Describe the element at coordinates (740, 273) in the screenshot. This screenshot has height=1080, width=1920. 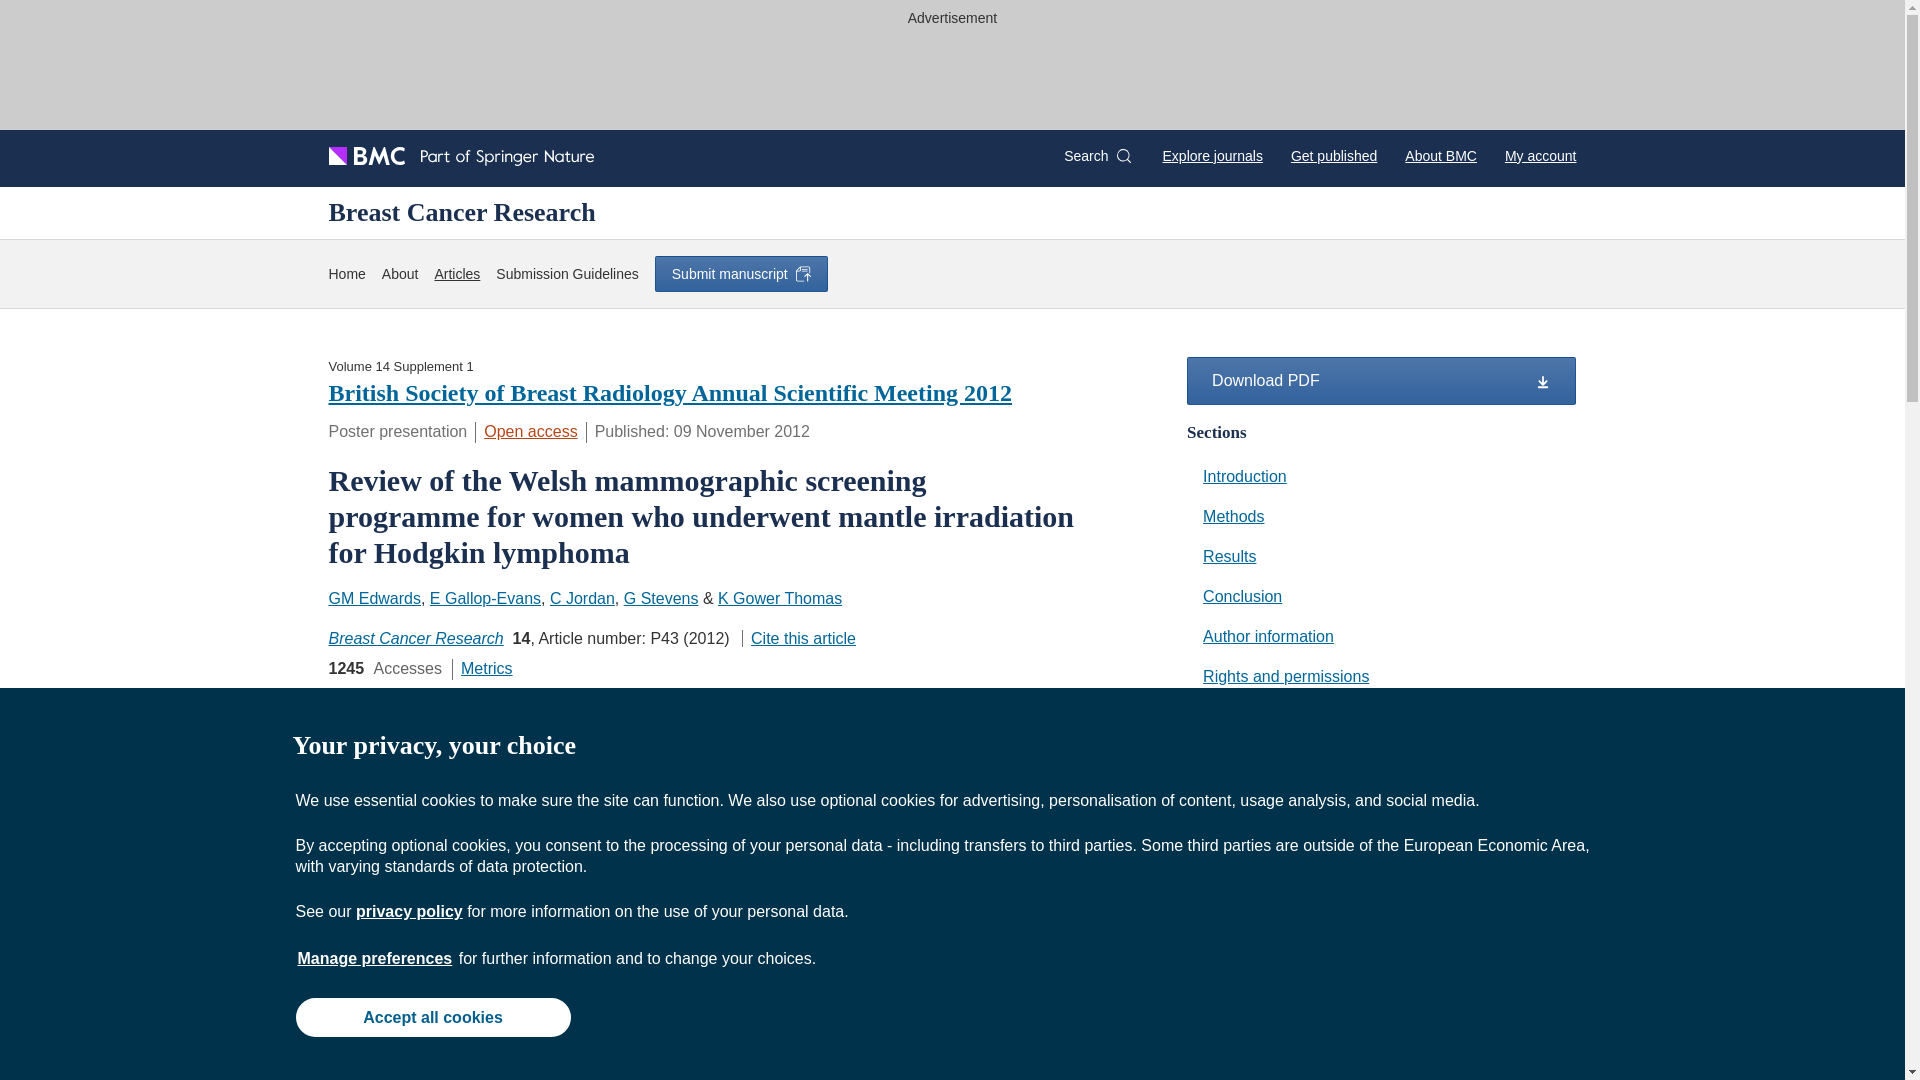
I see `Submit manuscript` at that location.